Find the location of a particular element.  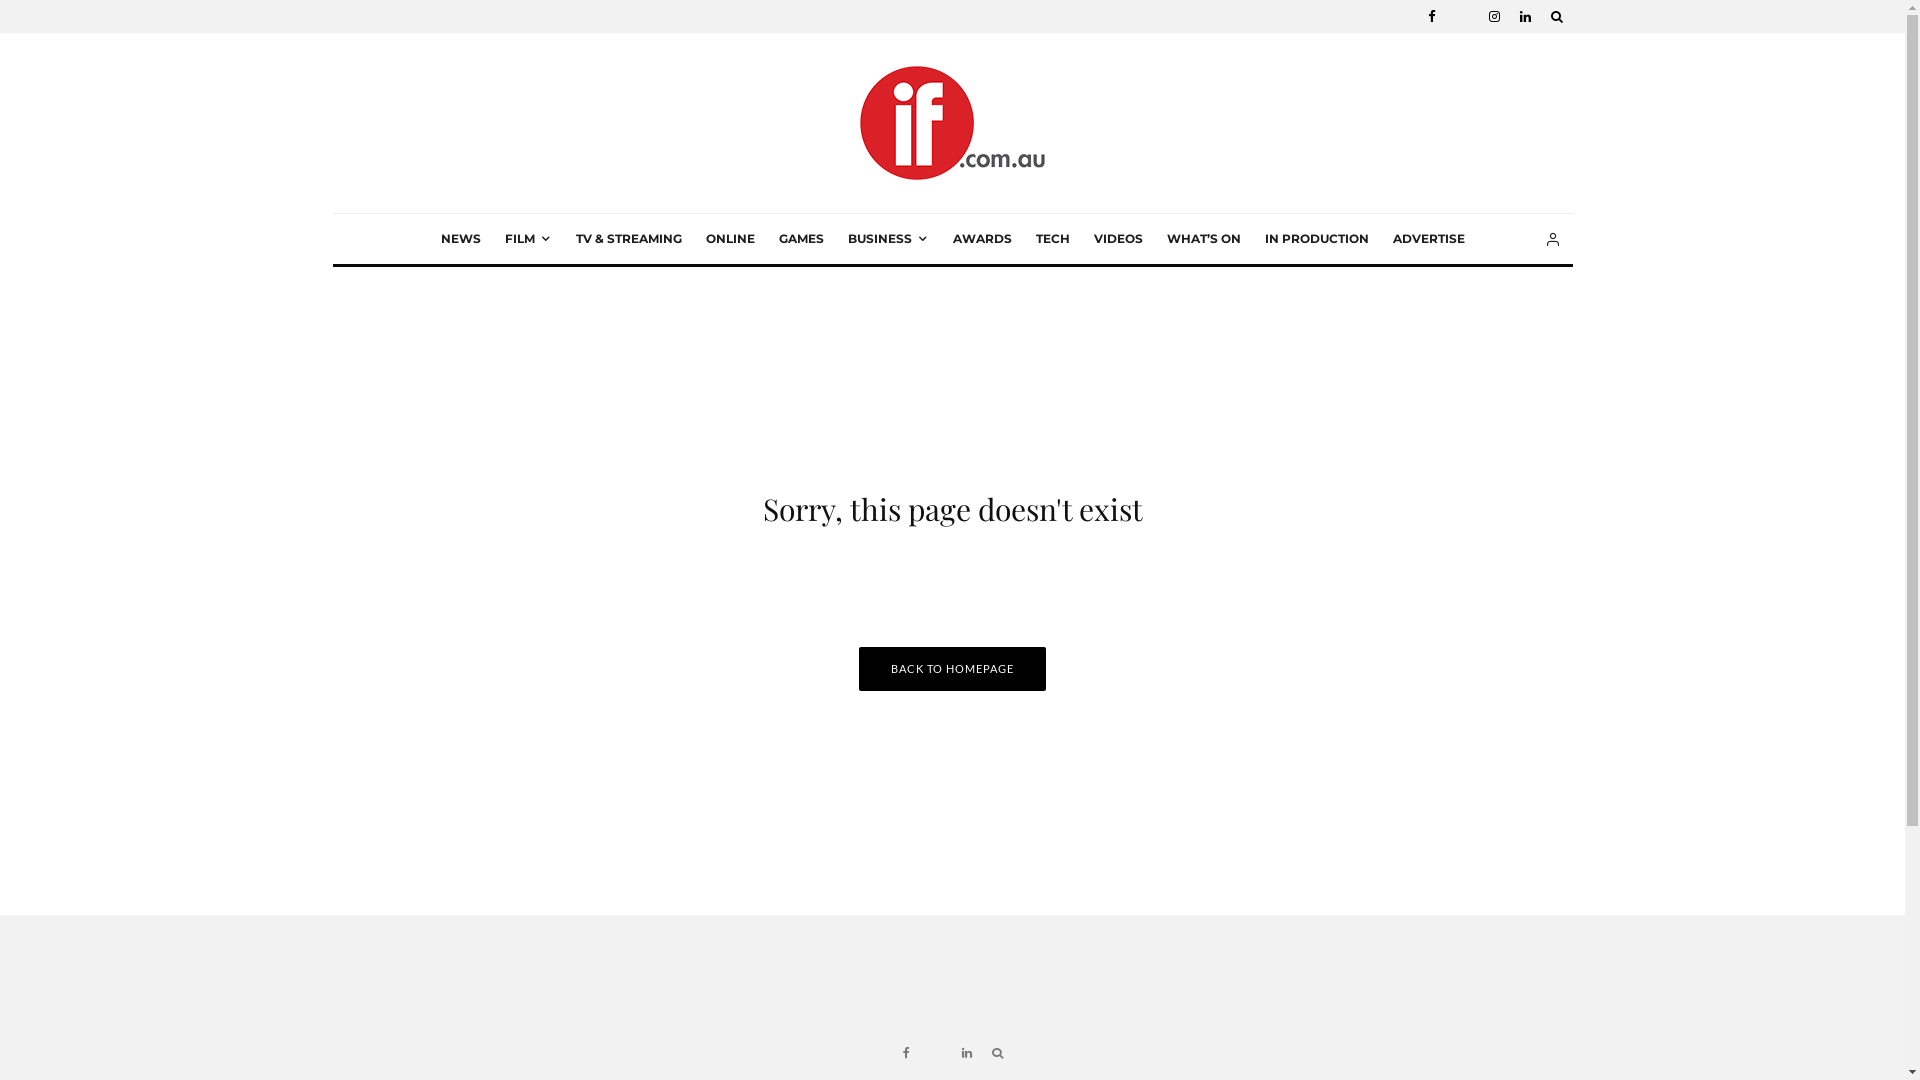

BUSINESS is located at coordinates (888, 239).